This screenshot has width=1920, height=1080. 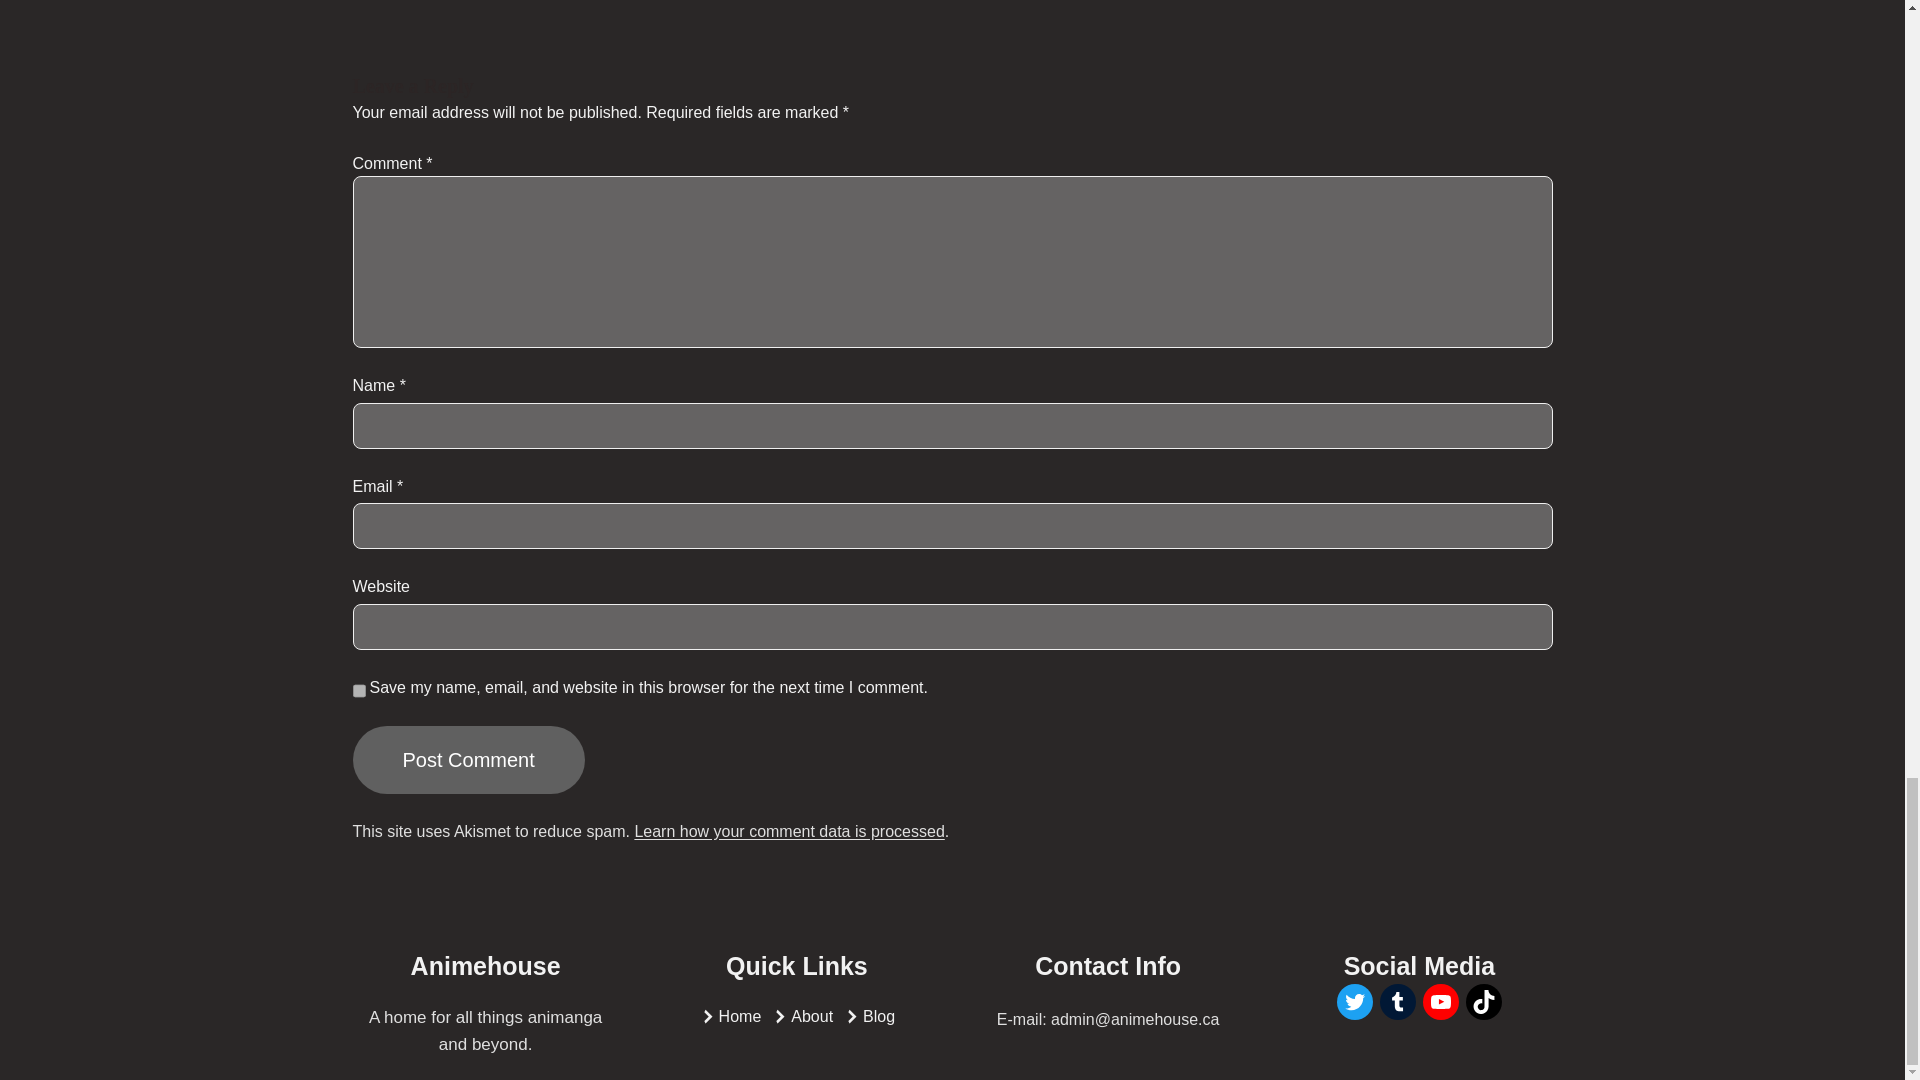 What do you see at coordinates (358, 690) in the screenshot?
I see `yes` at bounding box center [358, 690].